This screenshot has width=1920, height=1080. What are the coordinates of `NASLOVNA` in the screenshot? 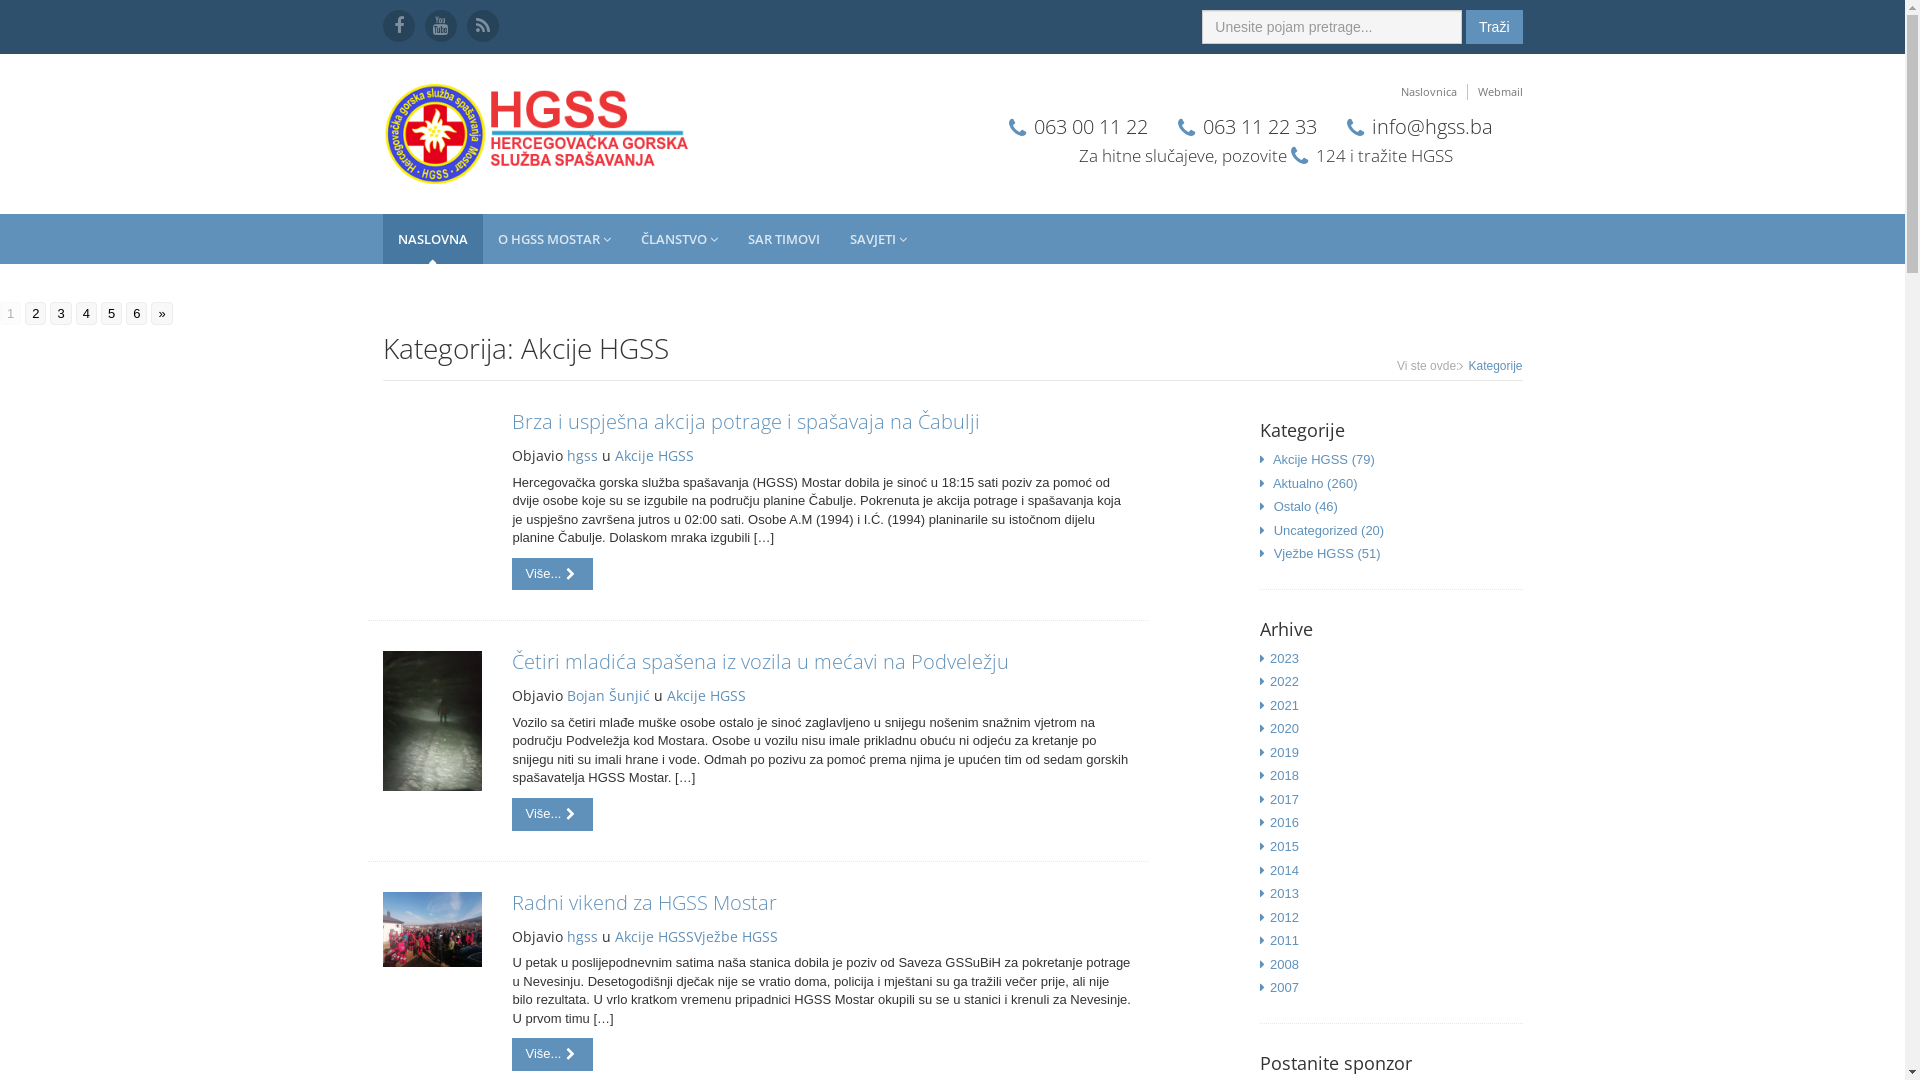 It's located at (432, 239).